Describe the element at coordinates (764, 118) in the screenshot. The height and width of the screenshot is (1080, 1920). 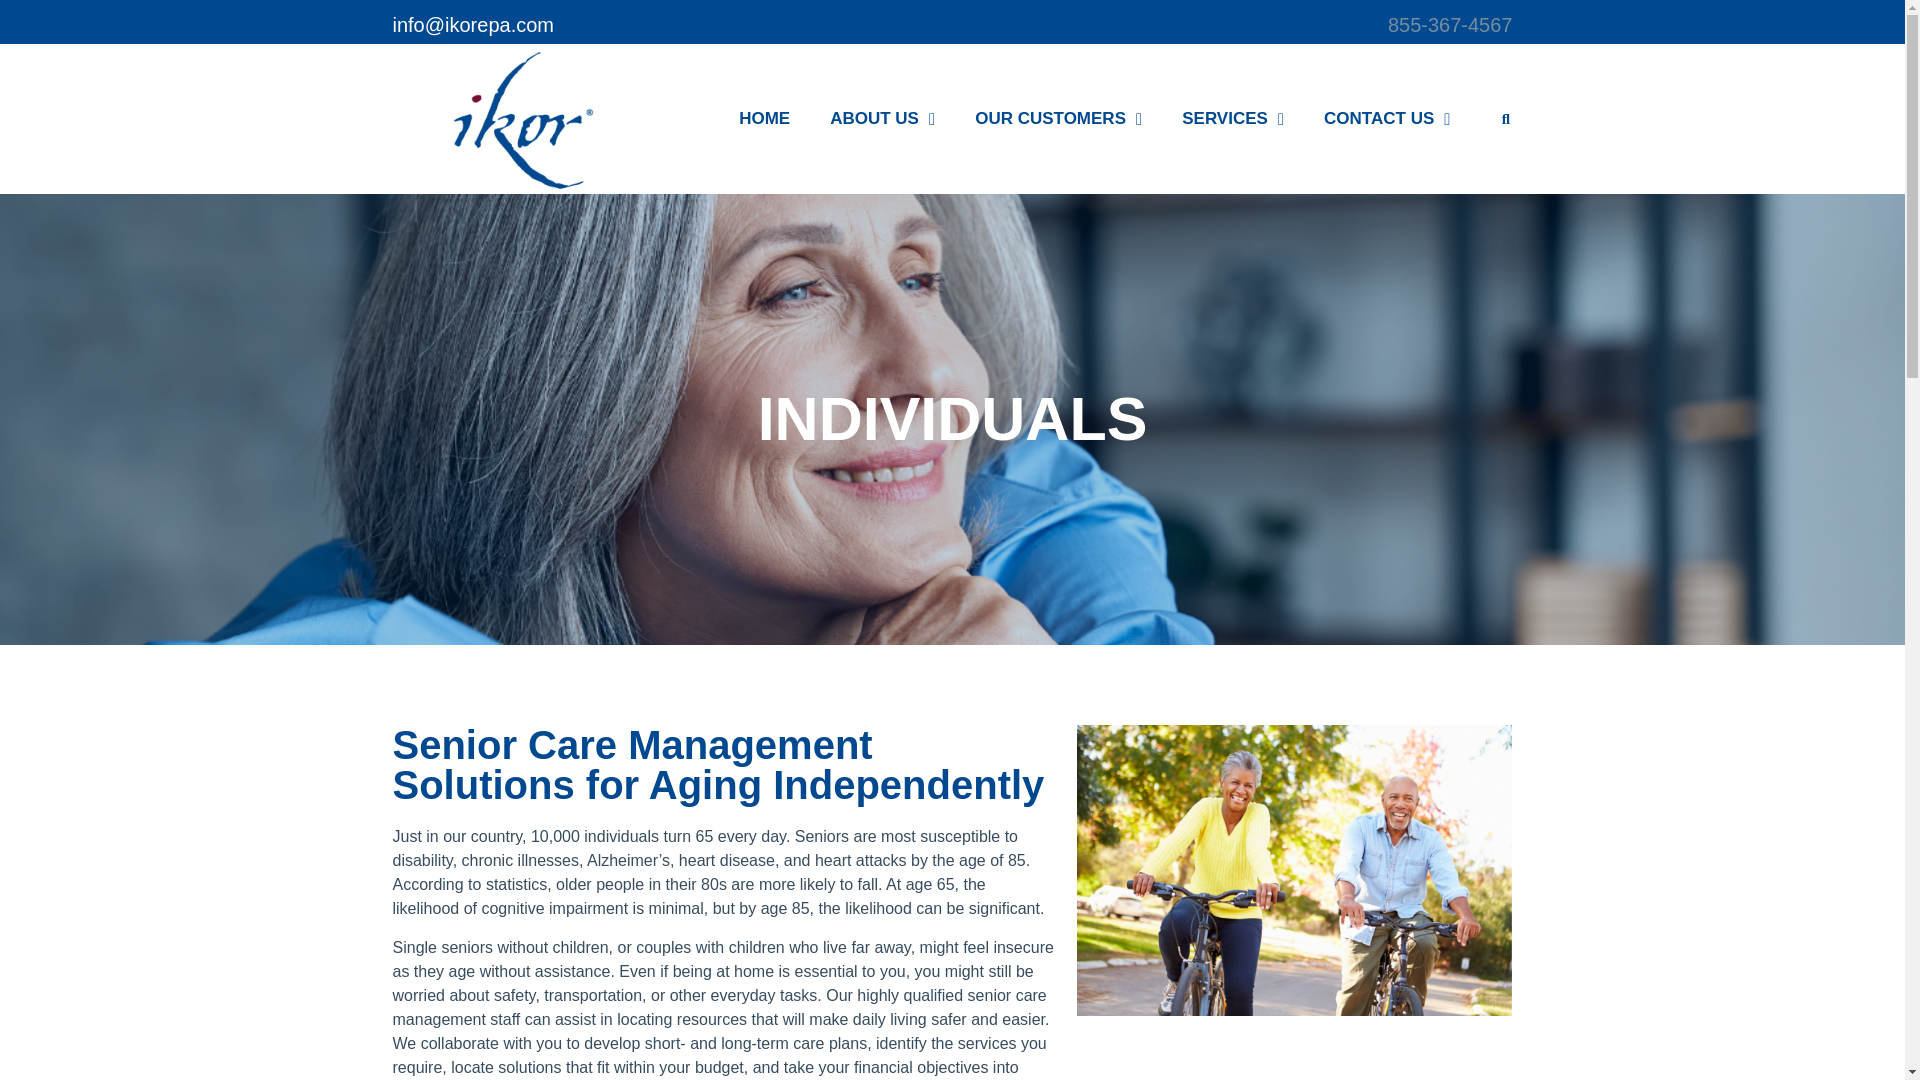
I see `HOME` at that location.